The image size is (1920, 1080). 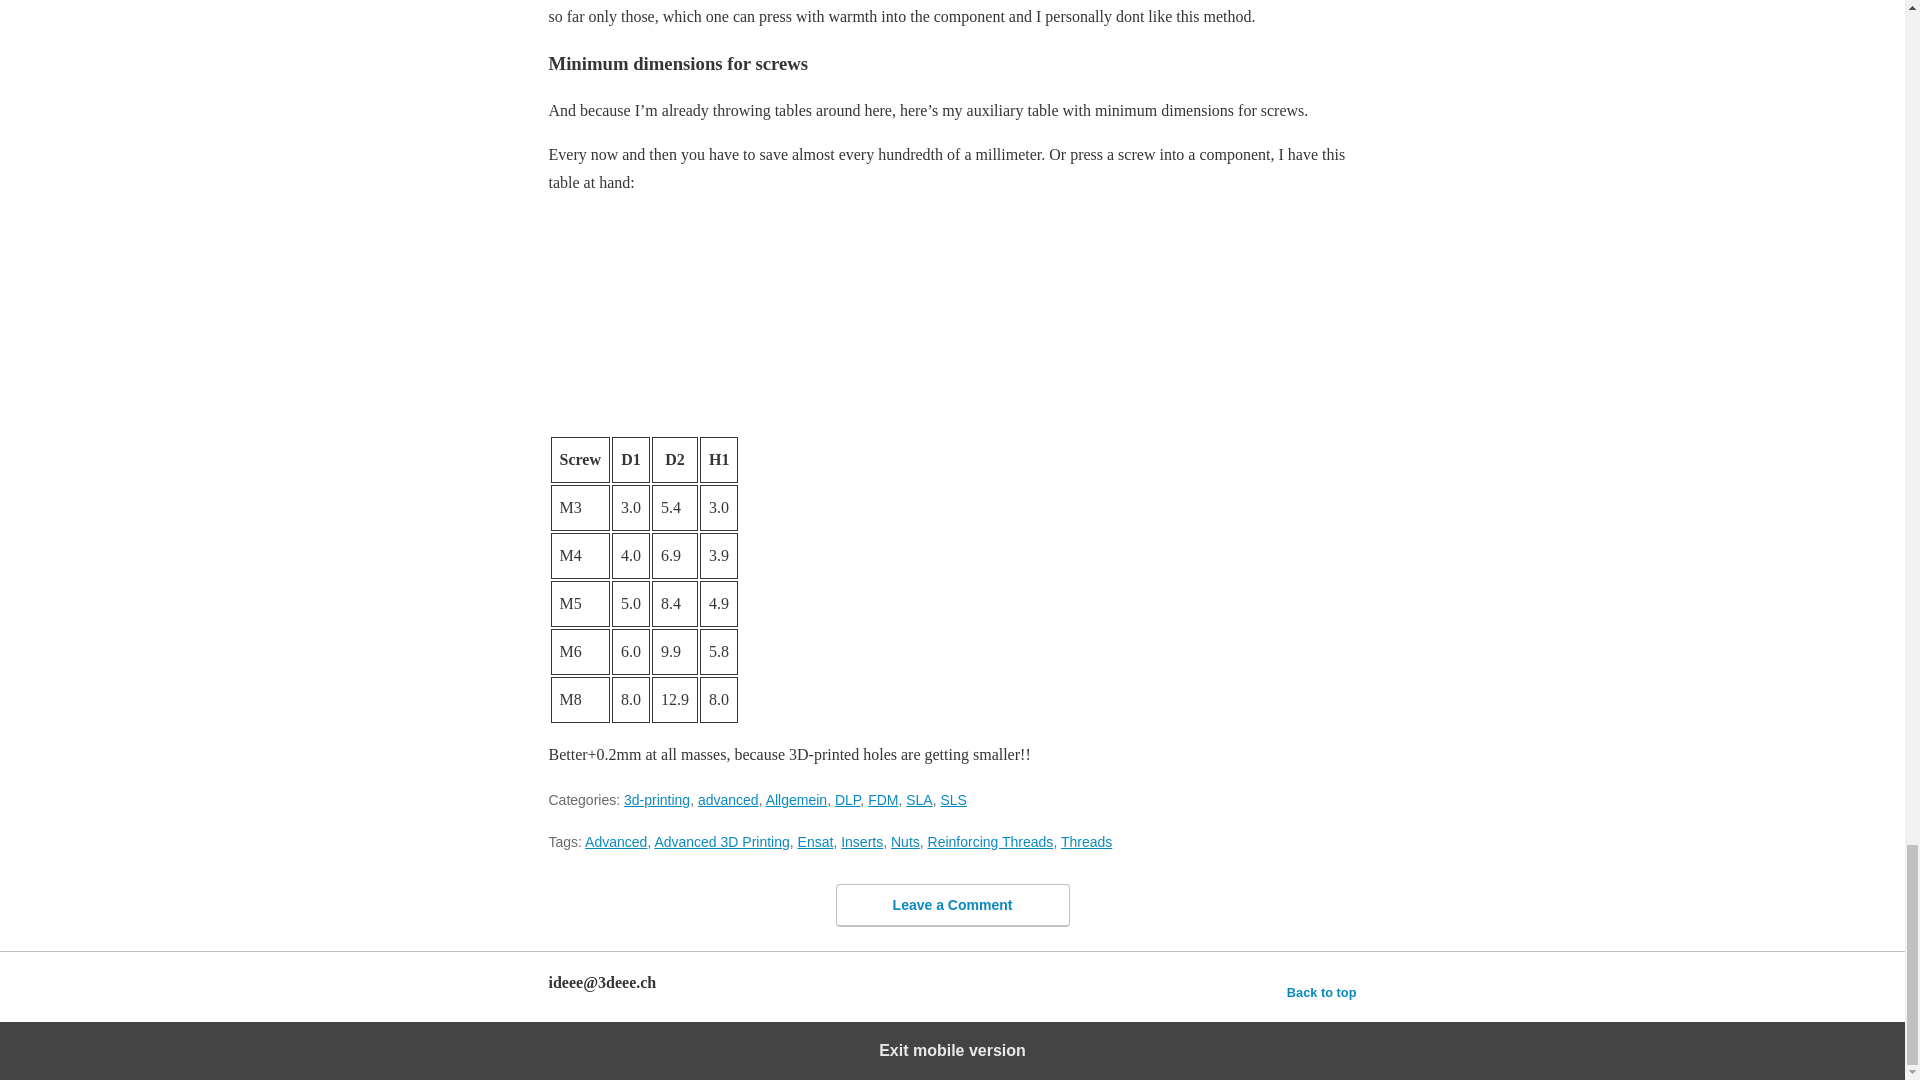 What do you see at coordinates (728, 799) in the screenshot?
I see `advanced` at bounding box center [728, 799].